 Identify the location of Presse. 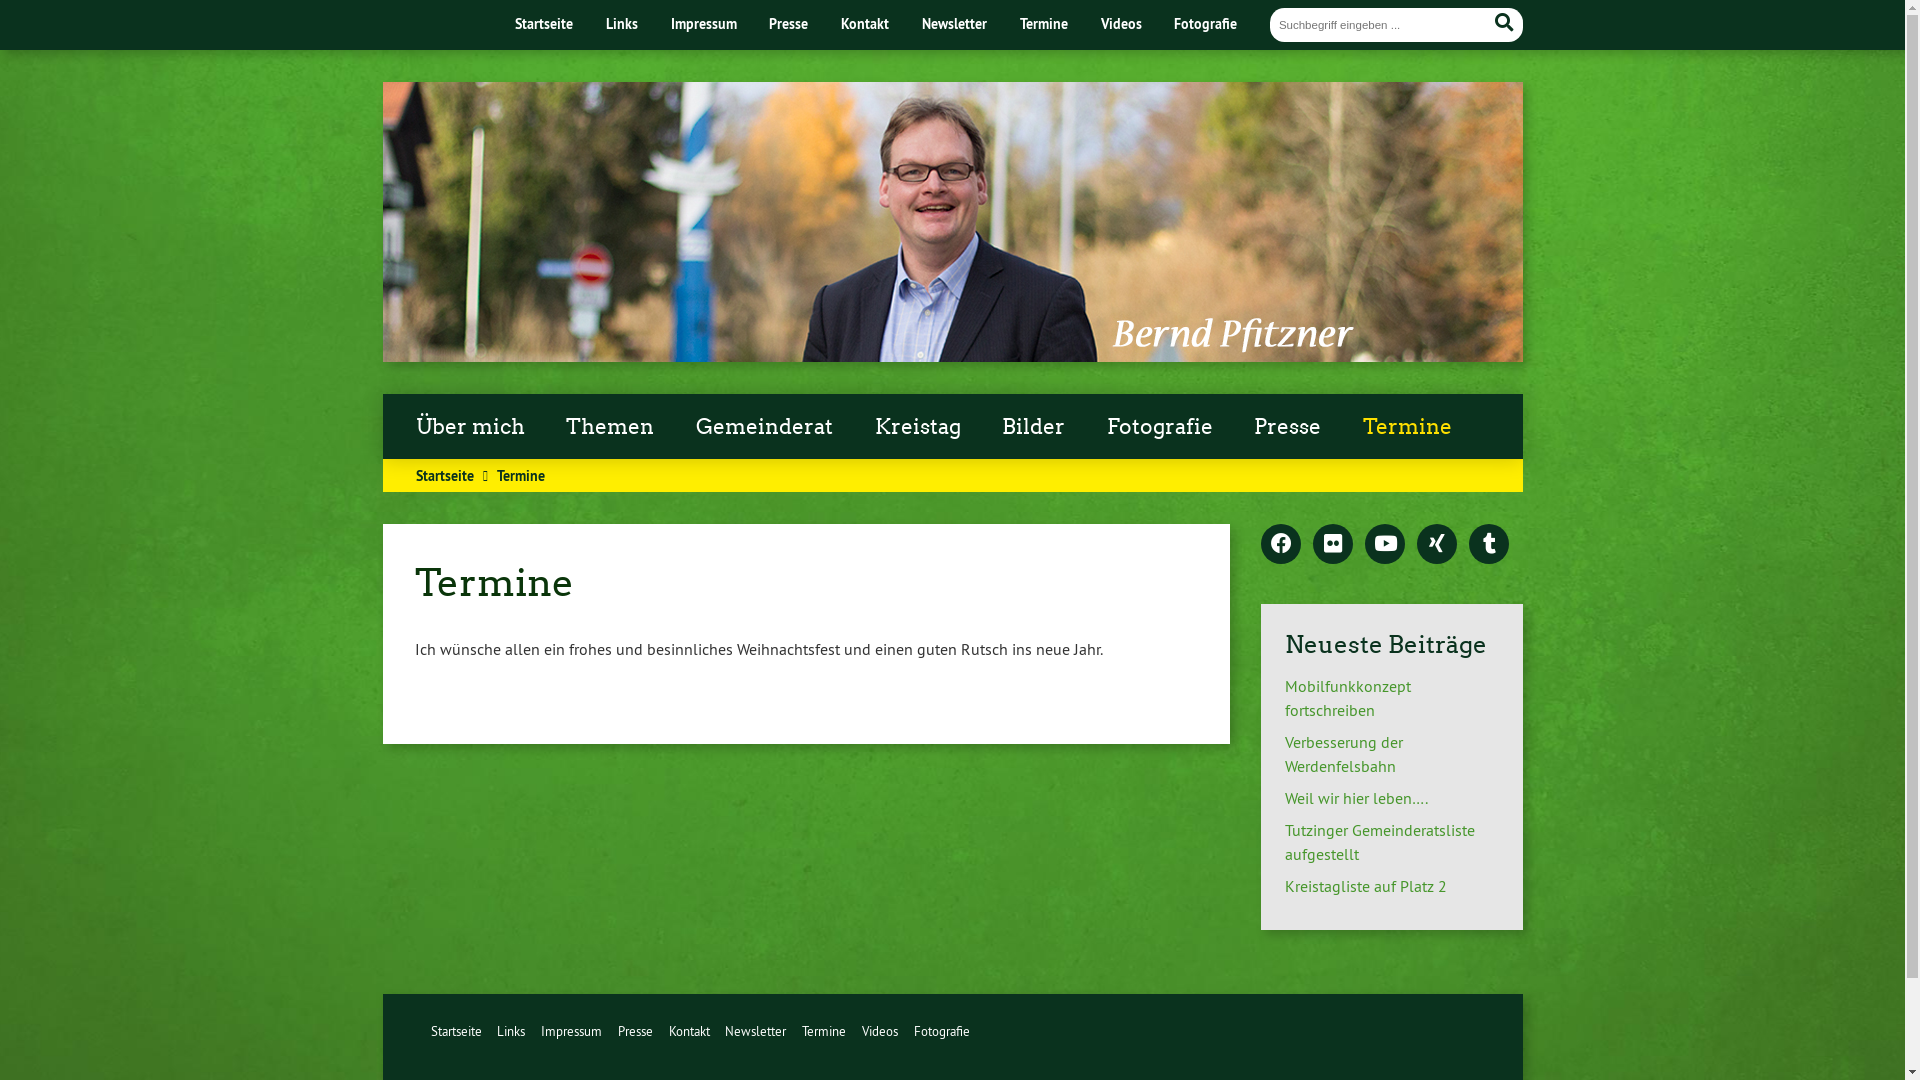
(636, 1031).